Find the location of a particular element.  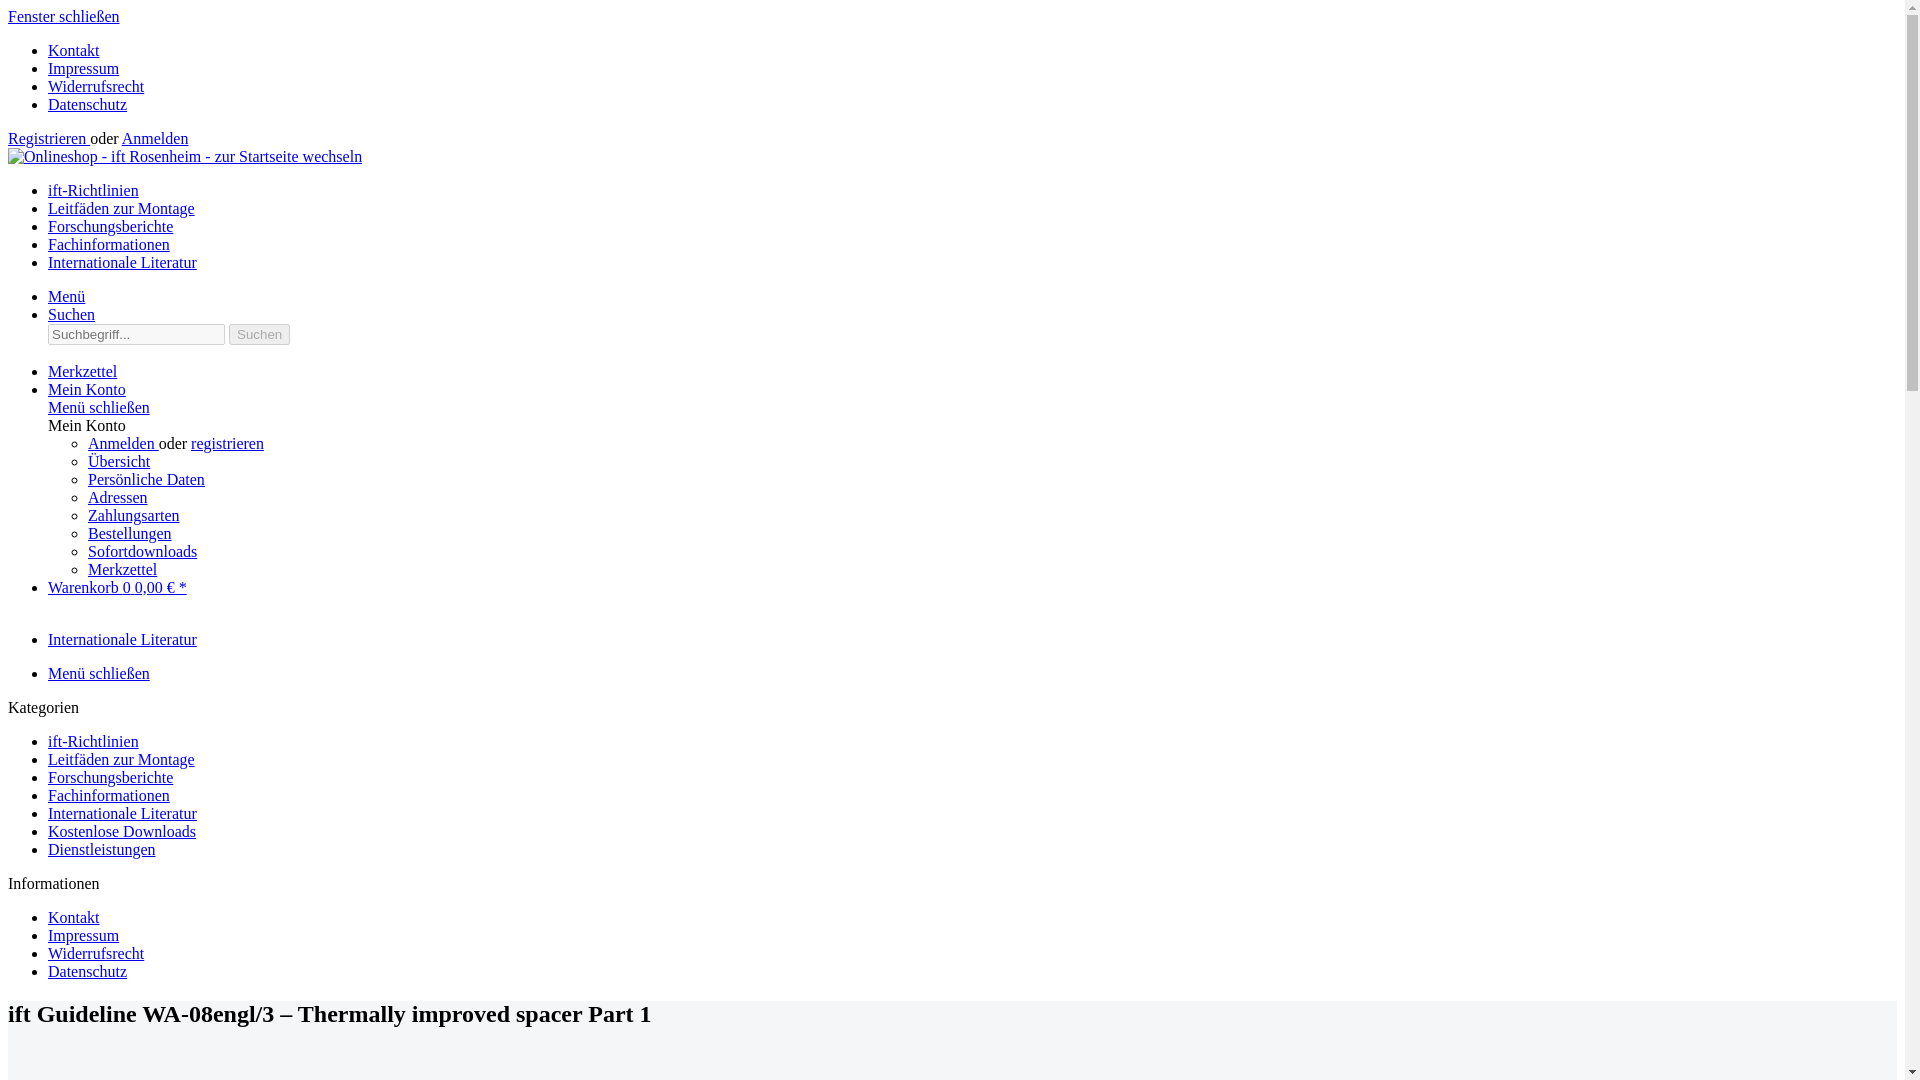

Kostenlose Downloads is located at coordinates (122, 831).